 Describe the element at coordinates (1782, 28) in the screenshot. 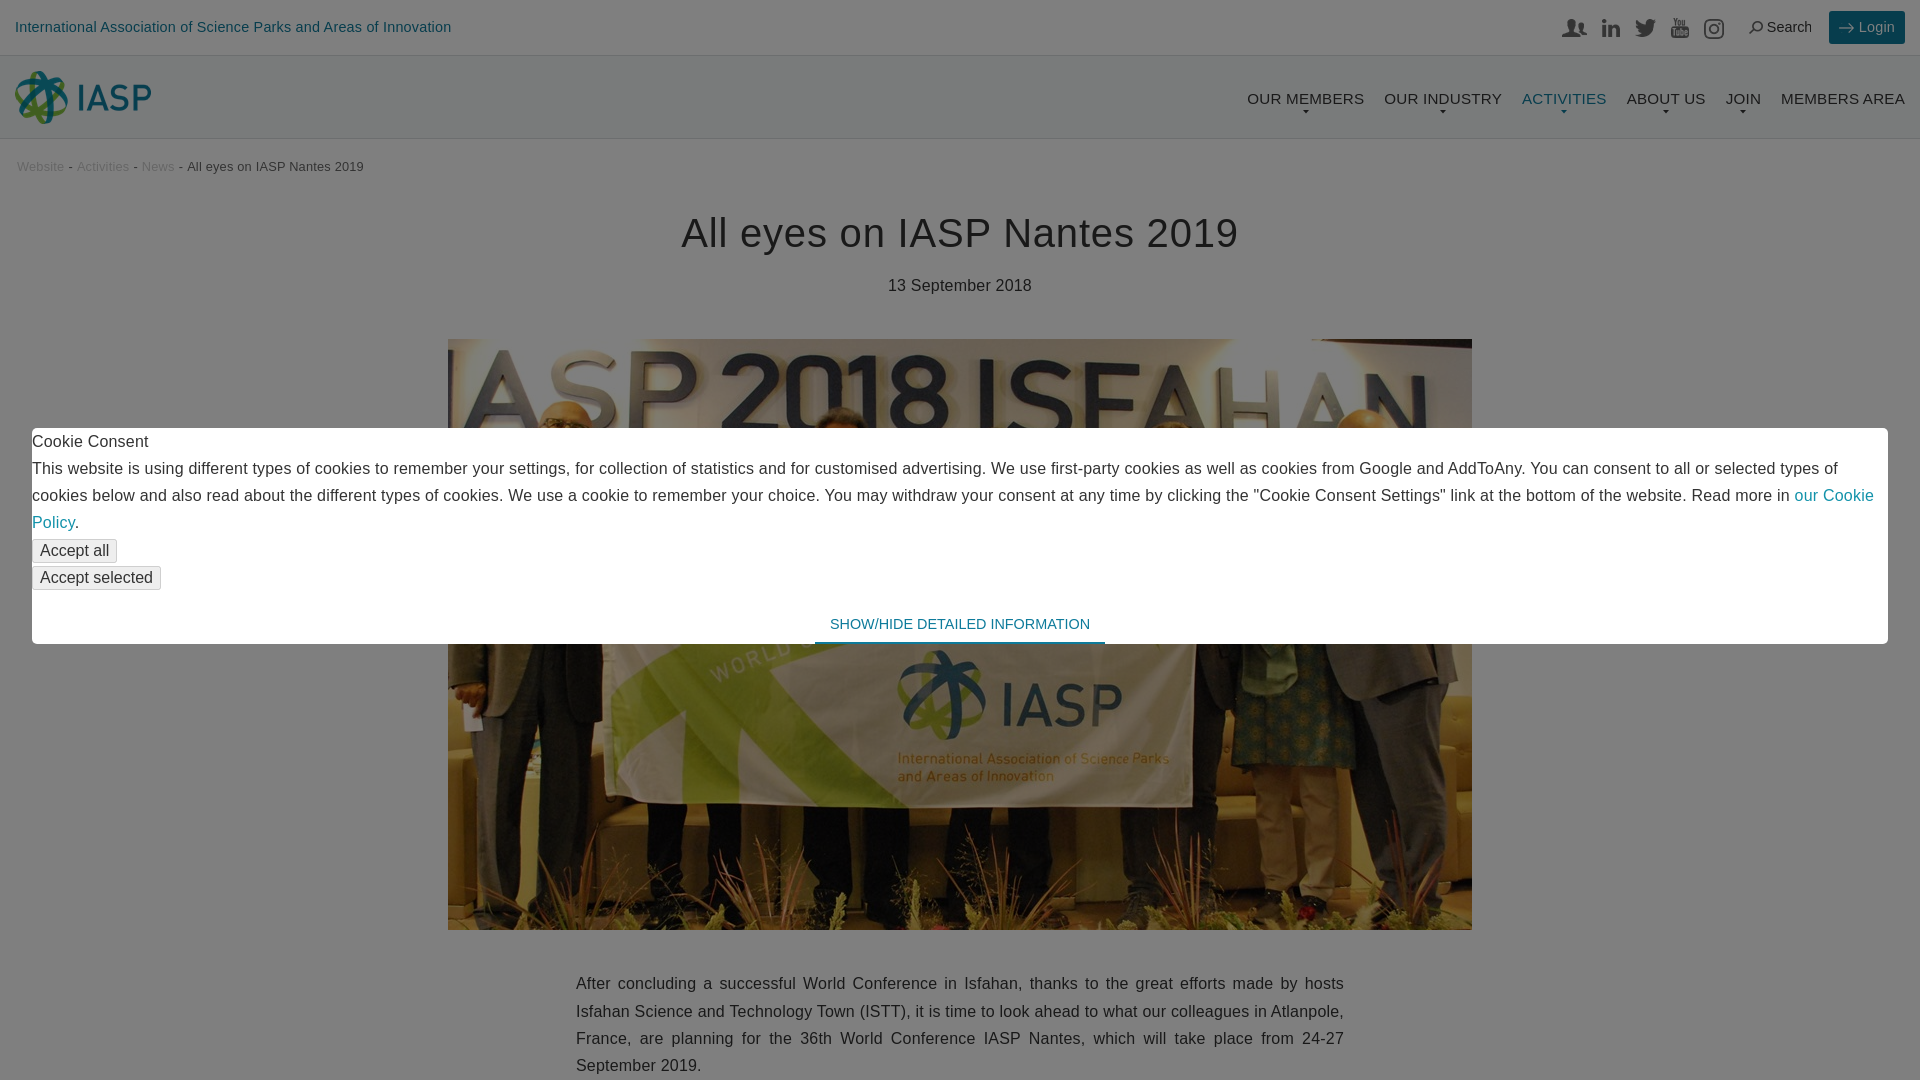

I see `Search` at that location.